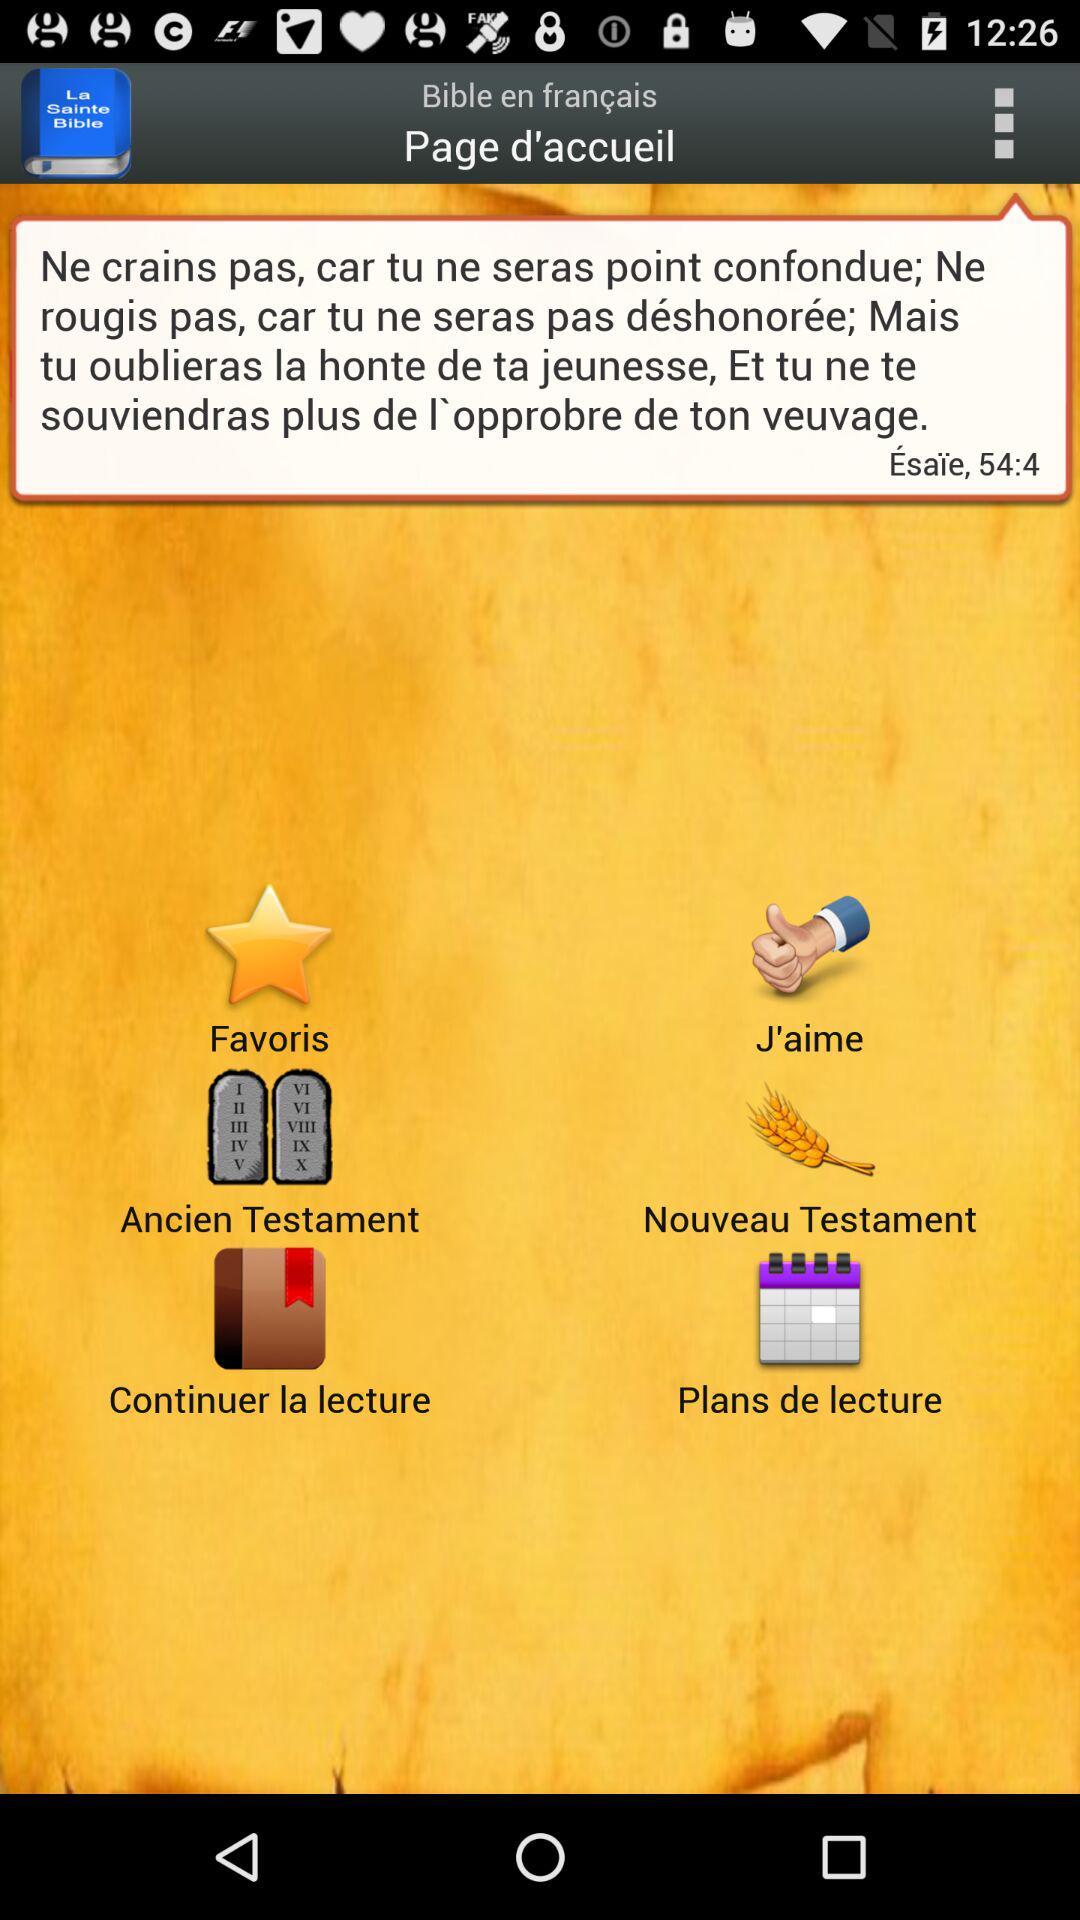  Describe the element at coordinates (810, 1308) in the screenshot. I see `open plans de lecture` at that location.